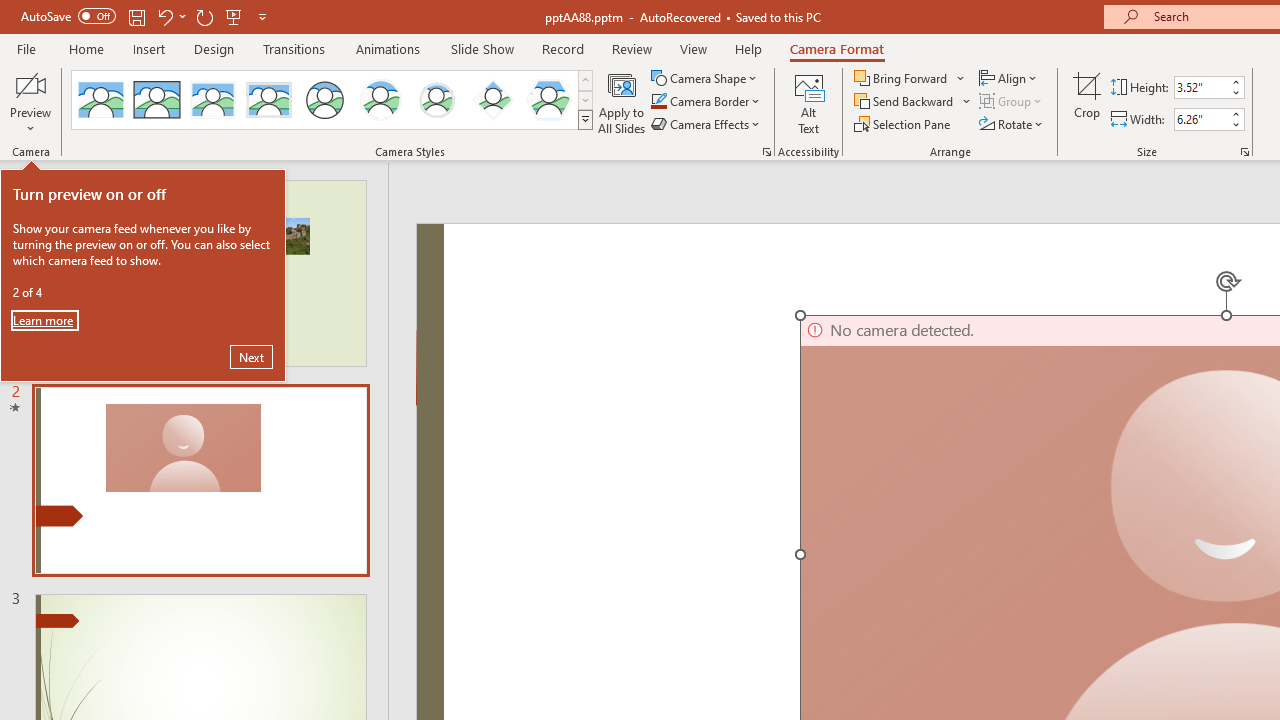 This screenshot has height=720, width=1280. What do you see at coordinates (1012, 102) in the screenshot?
I see `Group` at bounding box center [1012, 102].